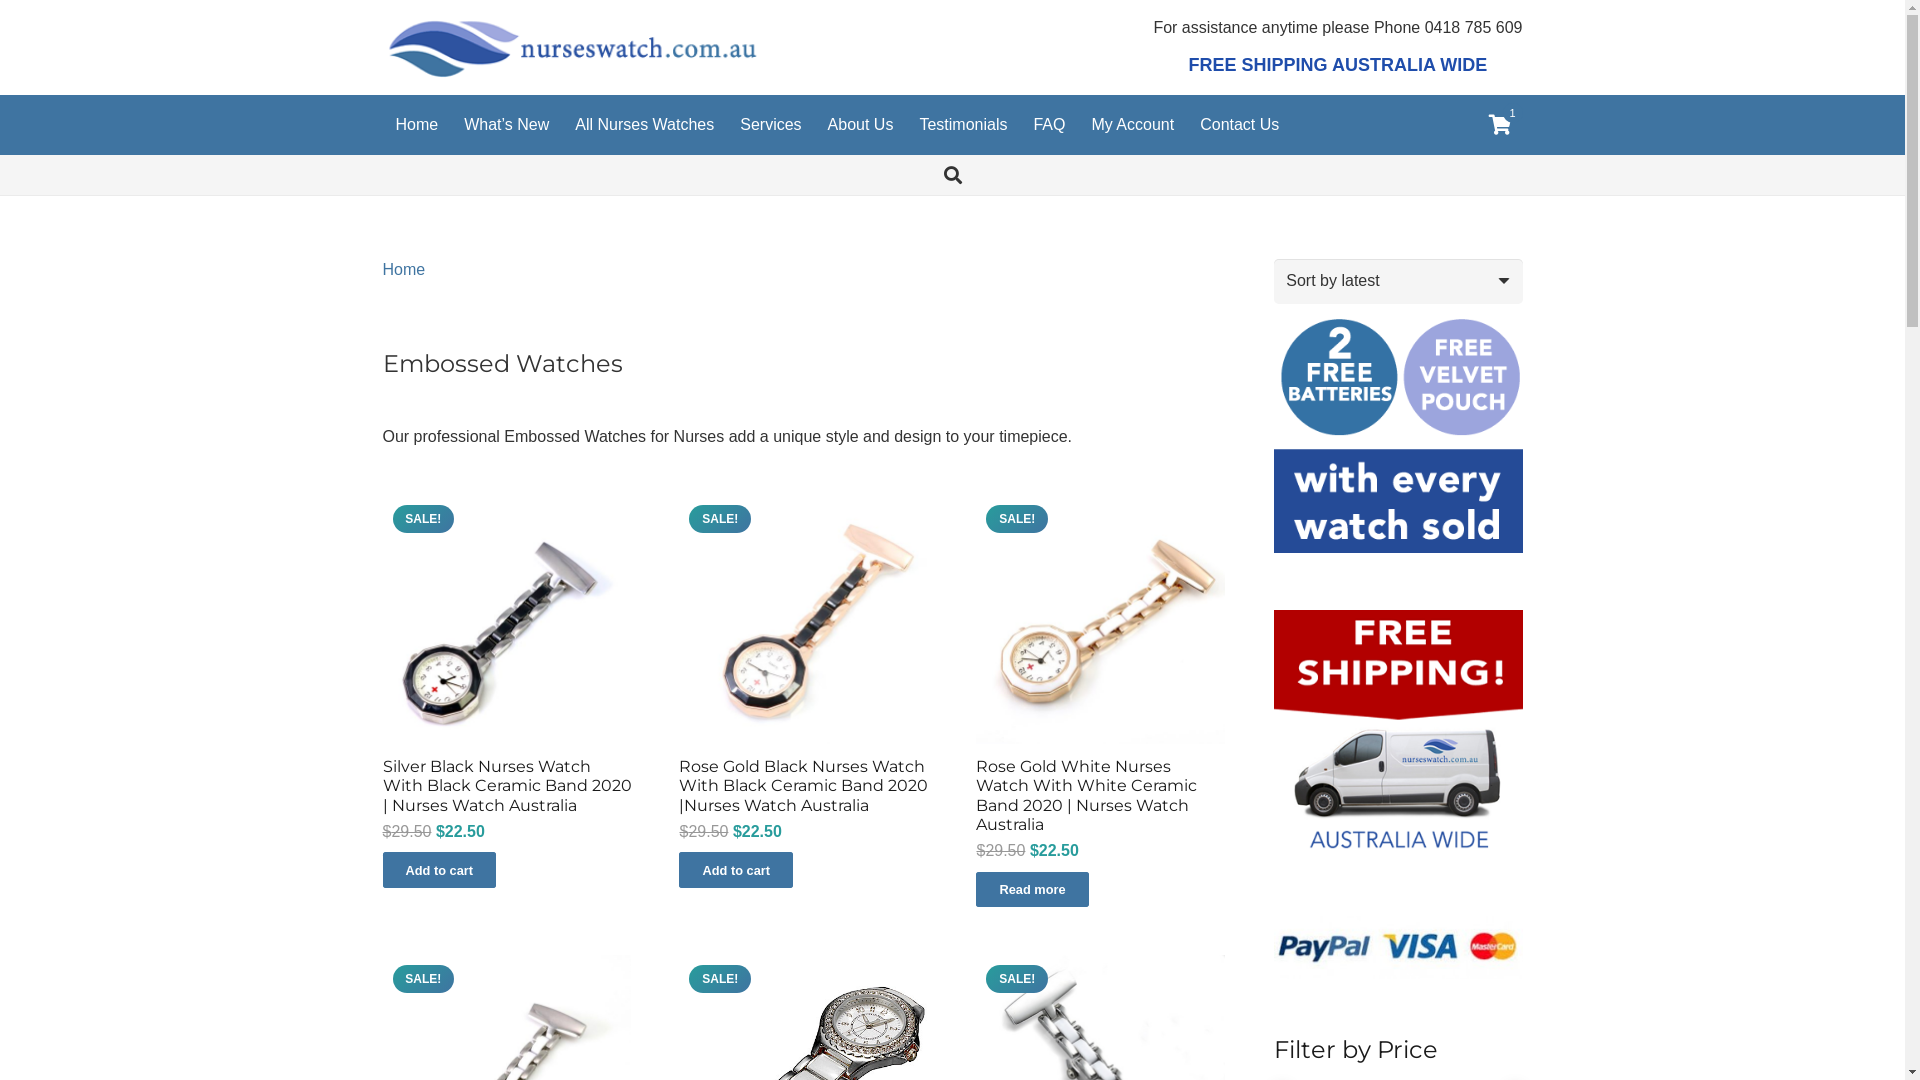 Image resolution: width=1920 pixels, height=1080 pixels. I want to click on Read more, so click(1032, 890).